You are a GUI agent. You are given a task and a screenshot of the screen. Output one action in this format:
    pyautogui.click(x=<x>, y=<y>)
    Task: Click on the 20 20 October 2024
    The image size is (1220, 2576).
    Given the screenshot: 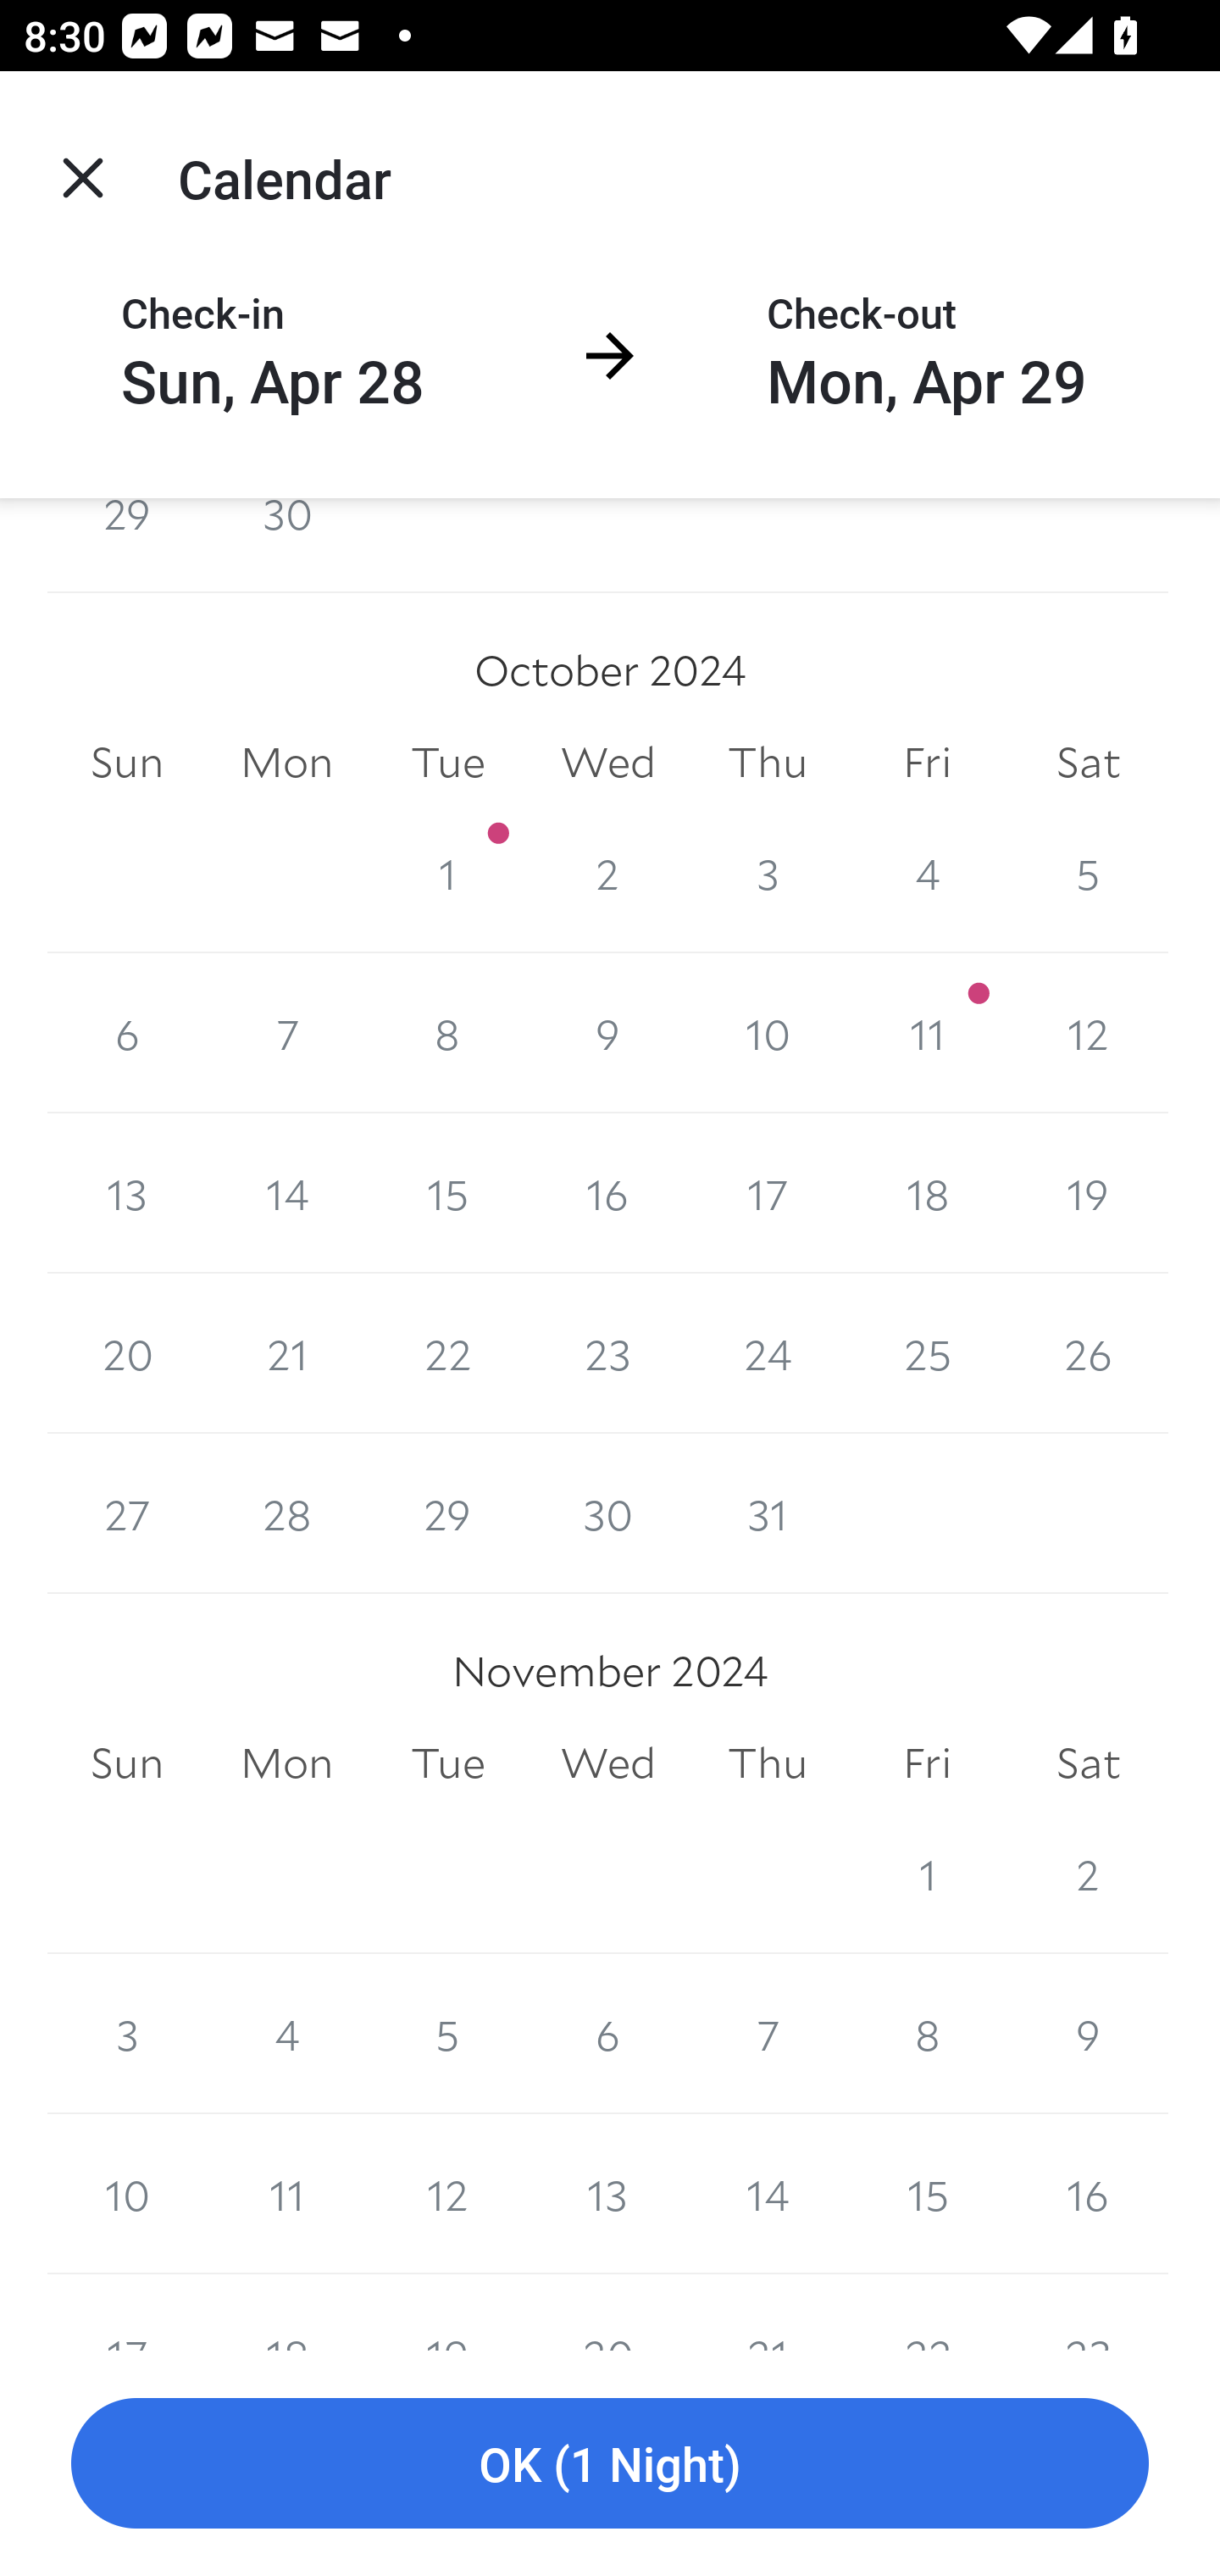 What is the action you would take?
    pyautogui.click(x=127, y=1353)
    